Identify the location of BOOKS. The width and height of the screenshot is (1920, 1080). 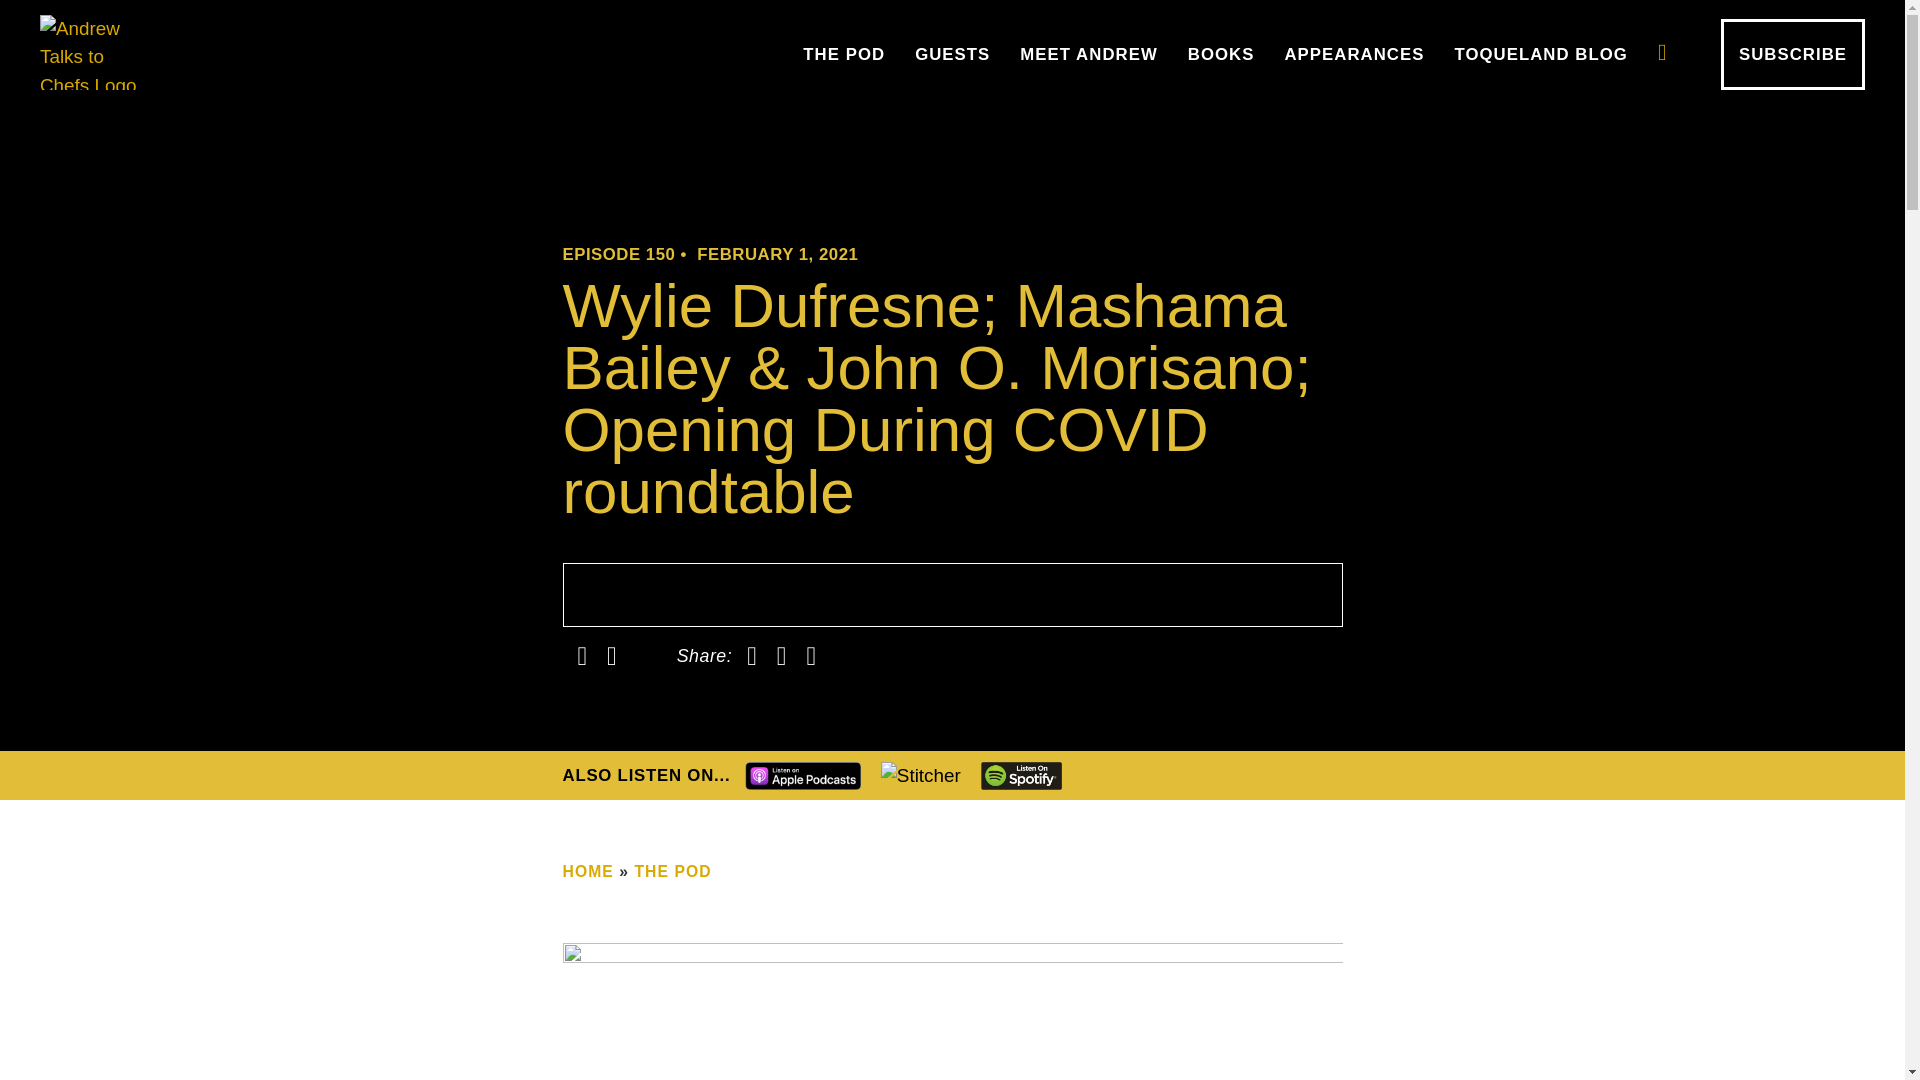
(1221, 54).